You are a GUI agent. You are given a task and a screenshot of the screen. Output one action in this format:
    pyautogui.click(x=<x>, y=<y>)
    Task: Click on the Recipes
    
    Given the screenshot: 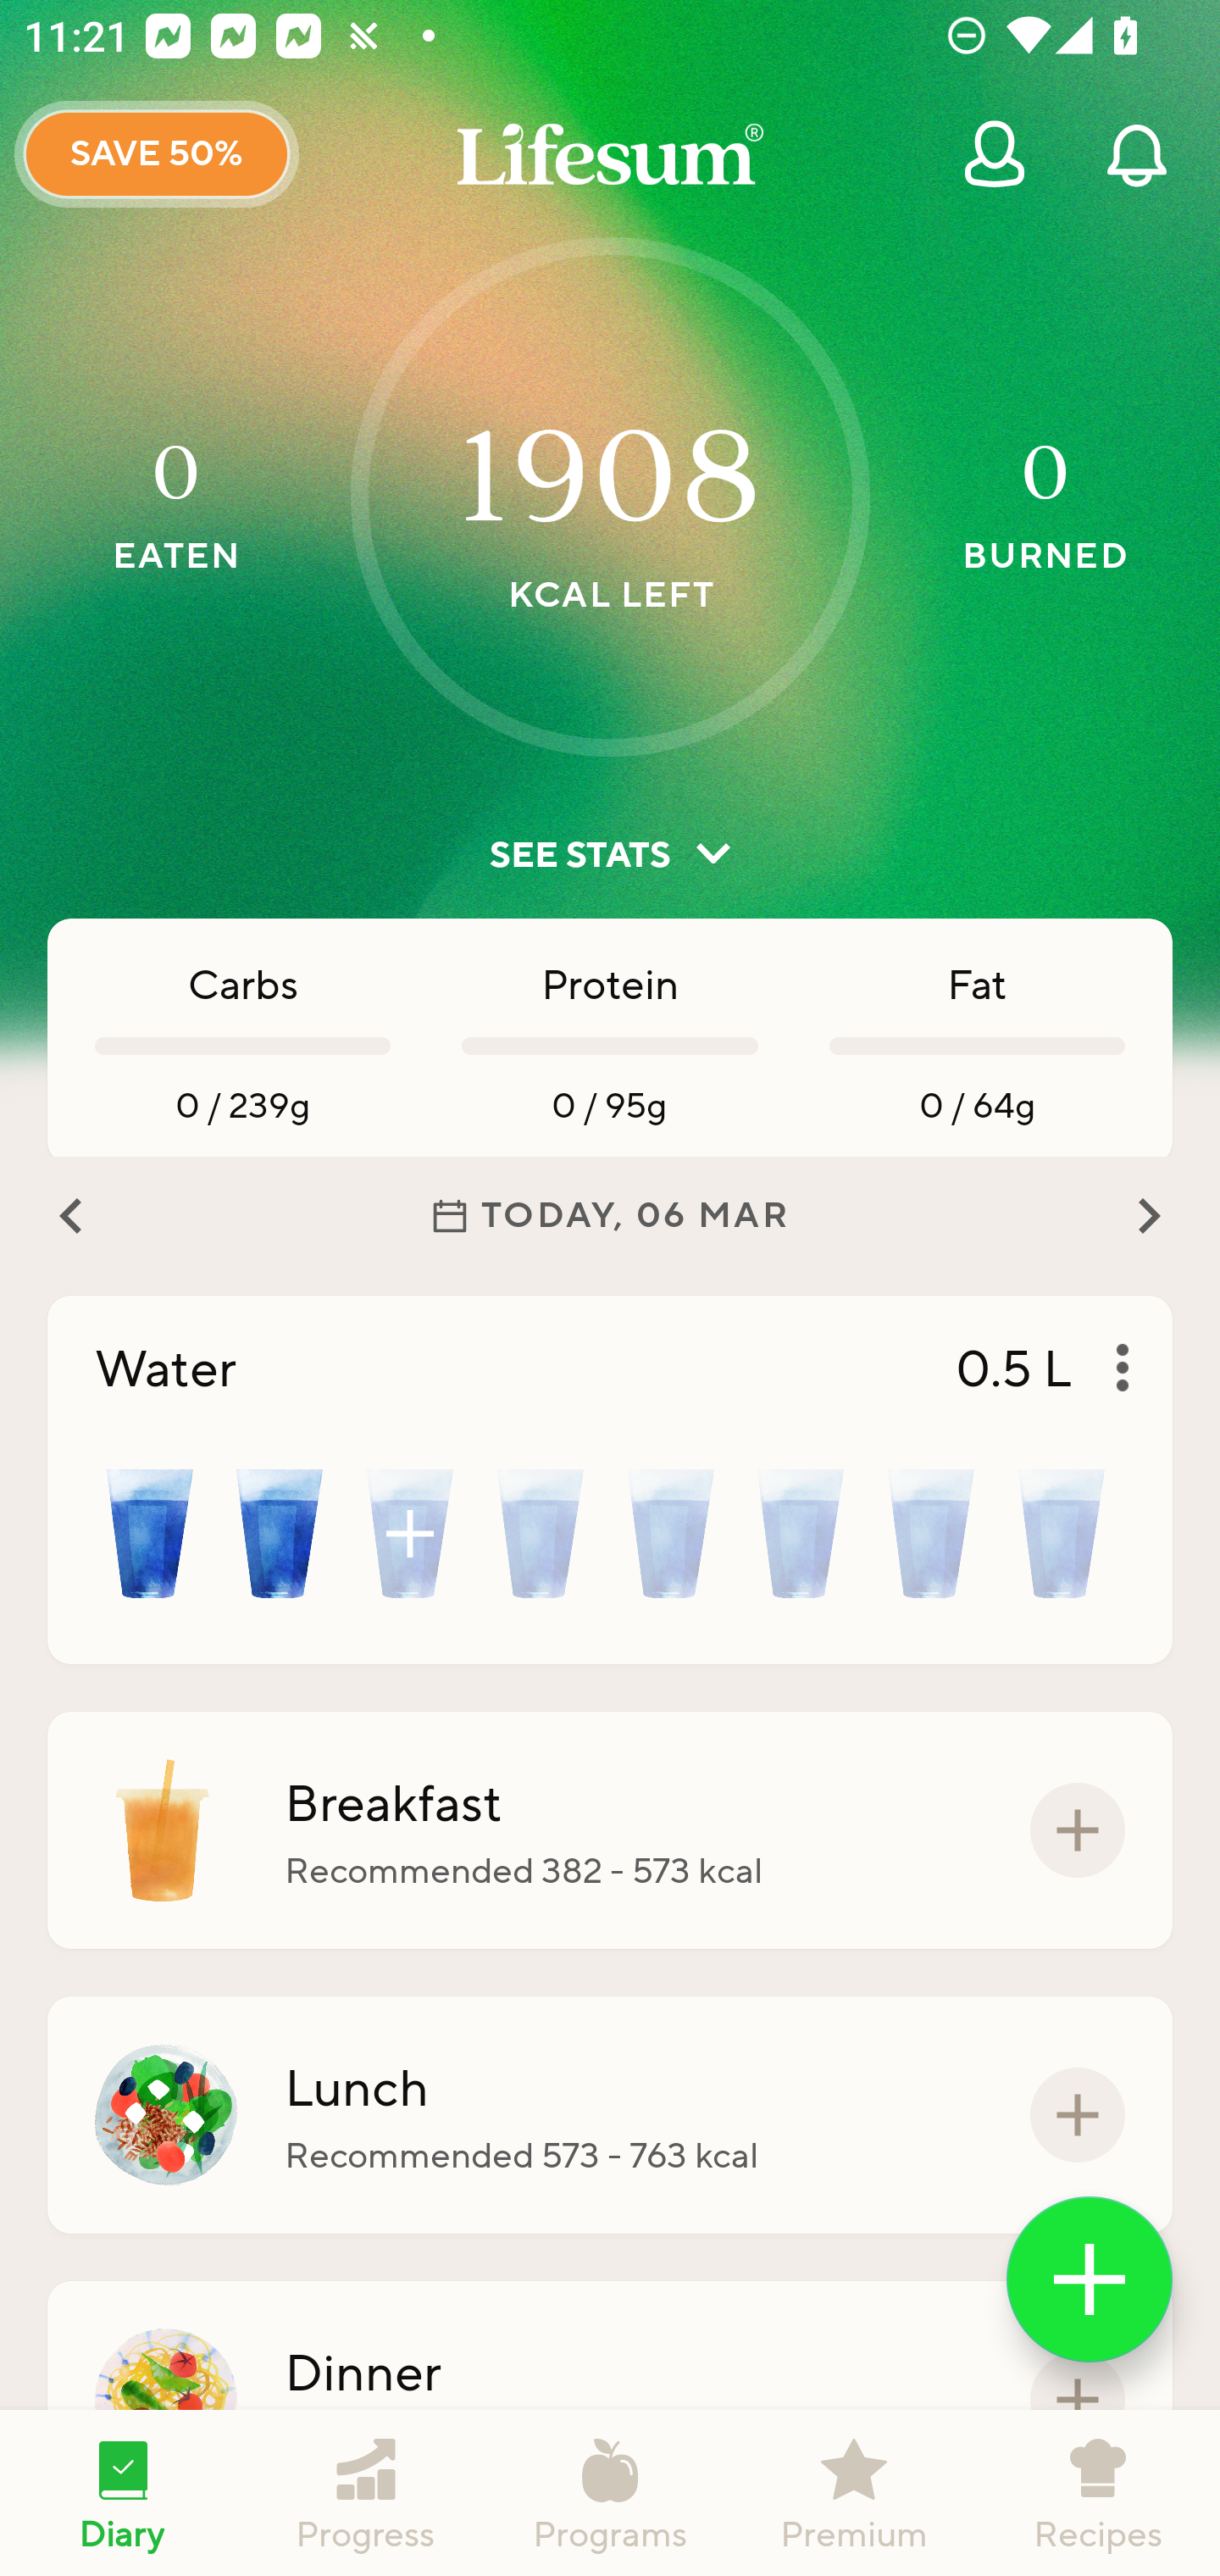 What is the action you would take?
    pyautogui.click(x=1098, y=2493)
    